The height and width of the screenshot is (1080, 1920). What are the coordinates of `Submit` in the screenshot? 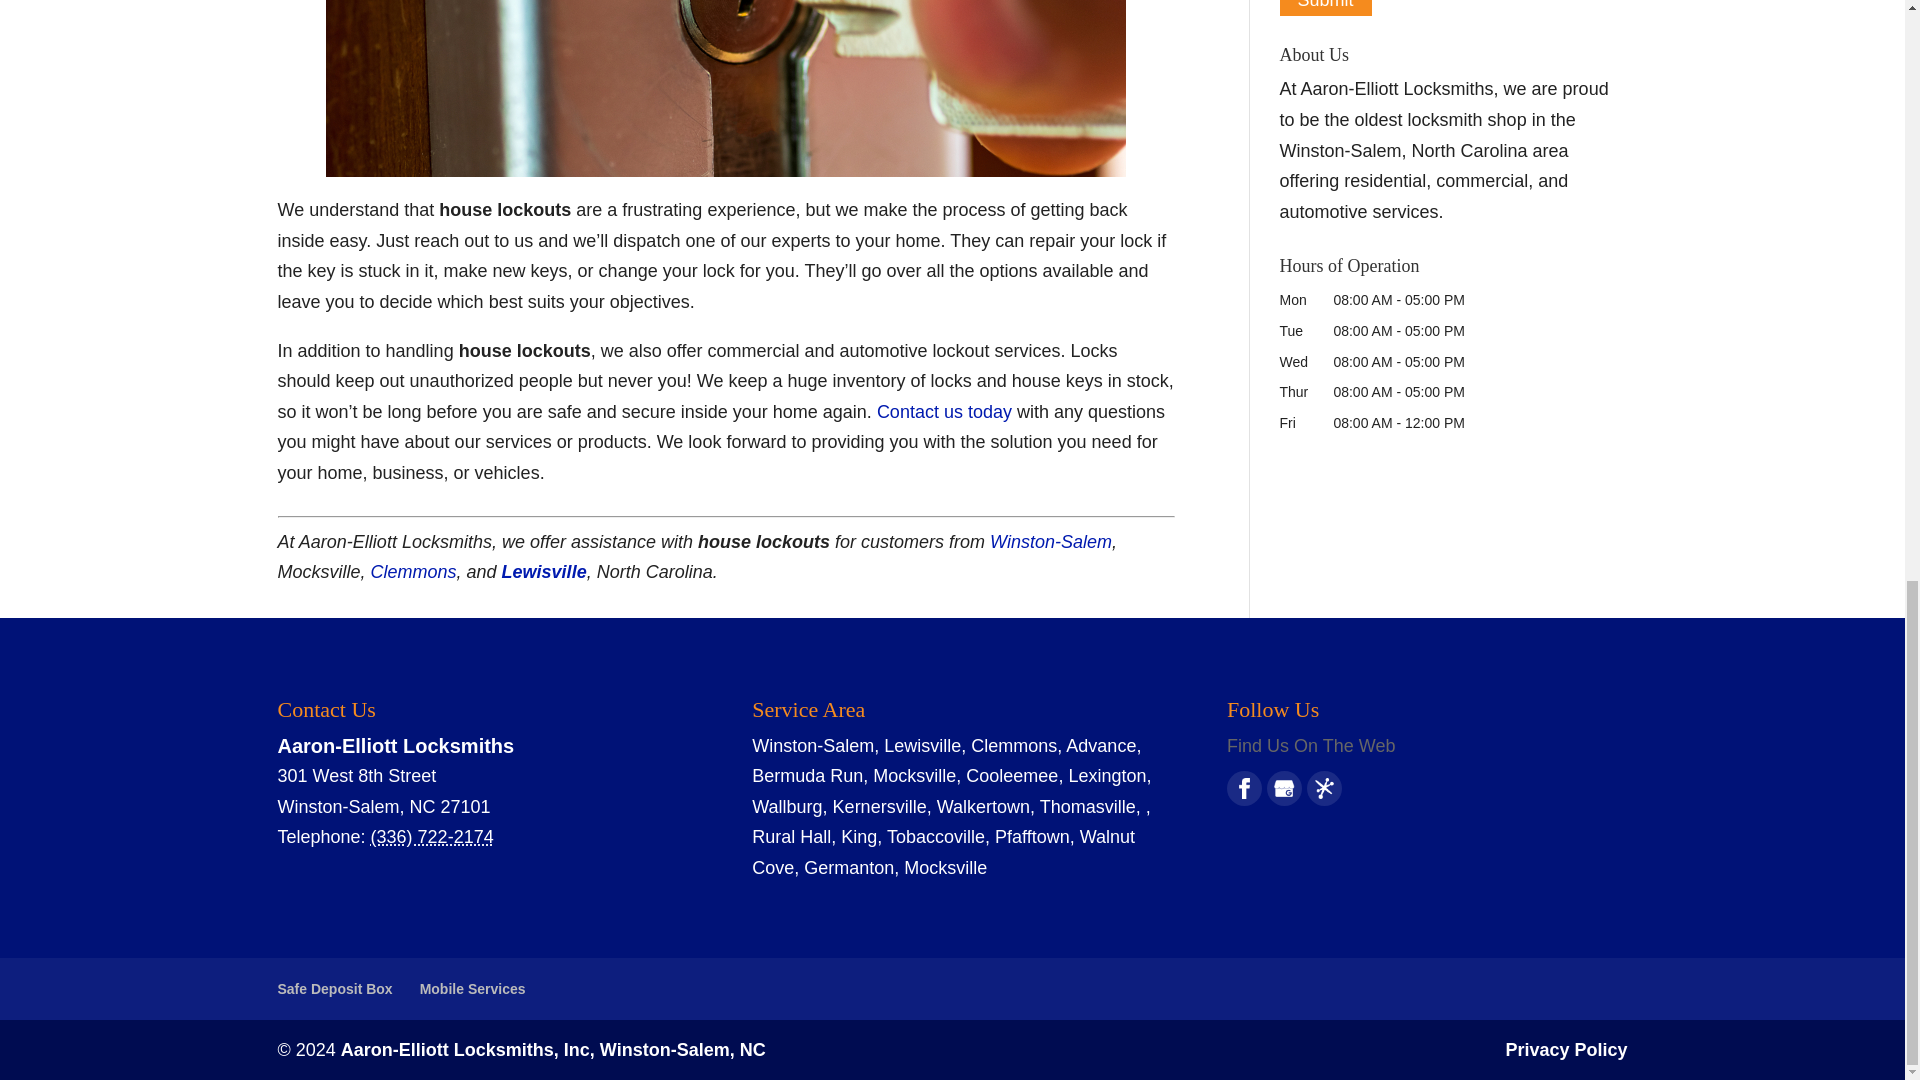 It's located at (1326, 8).